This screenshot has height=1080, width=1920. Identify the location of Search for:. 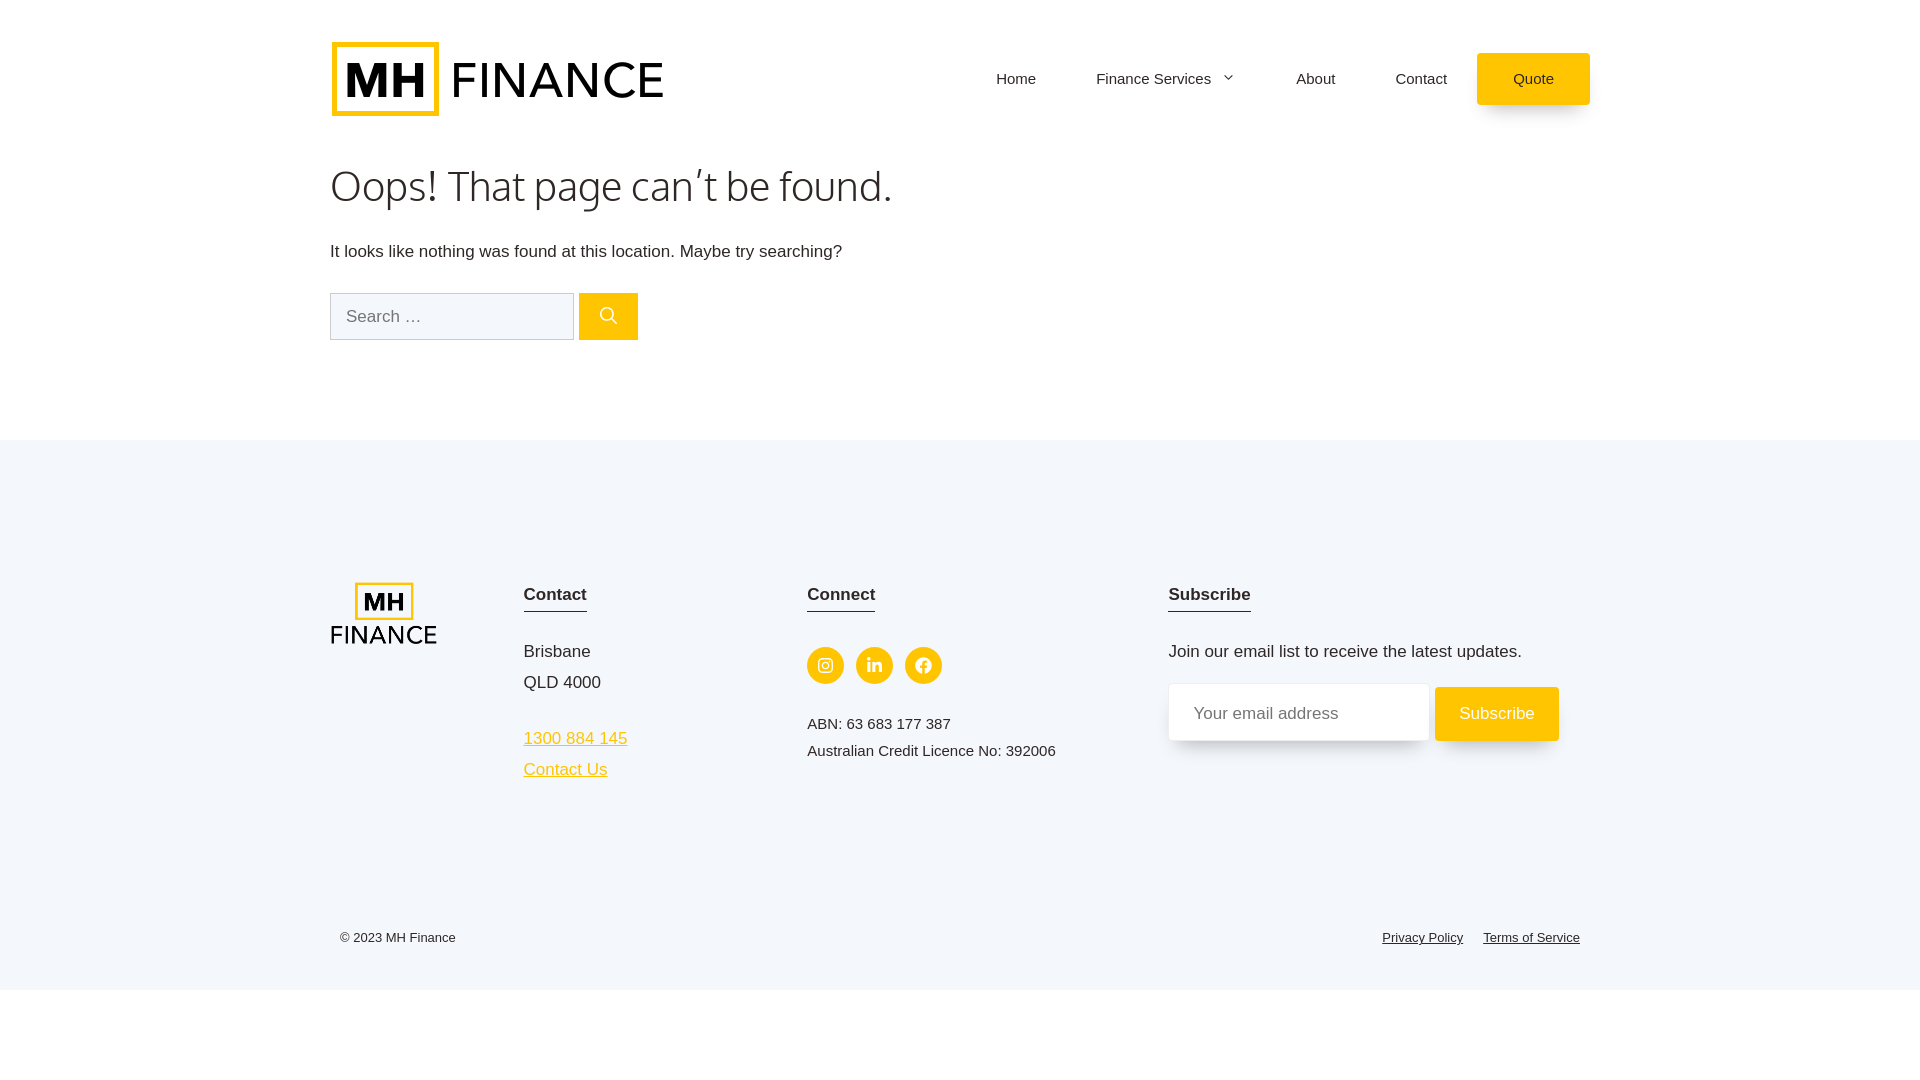
(452, 317).